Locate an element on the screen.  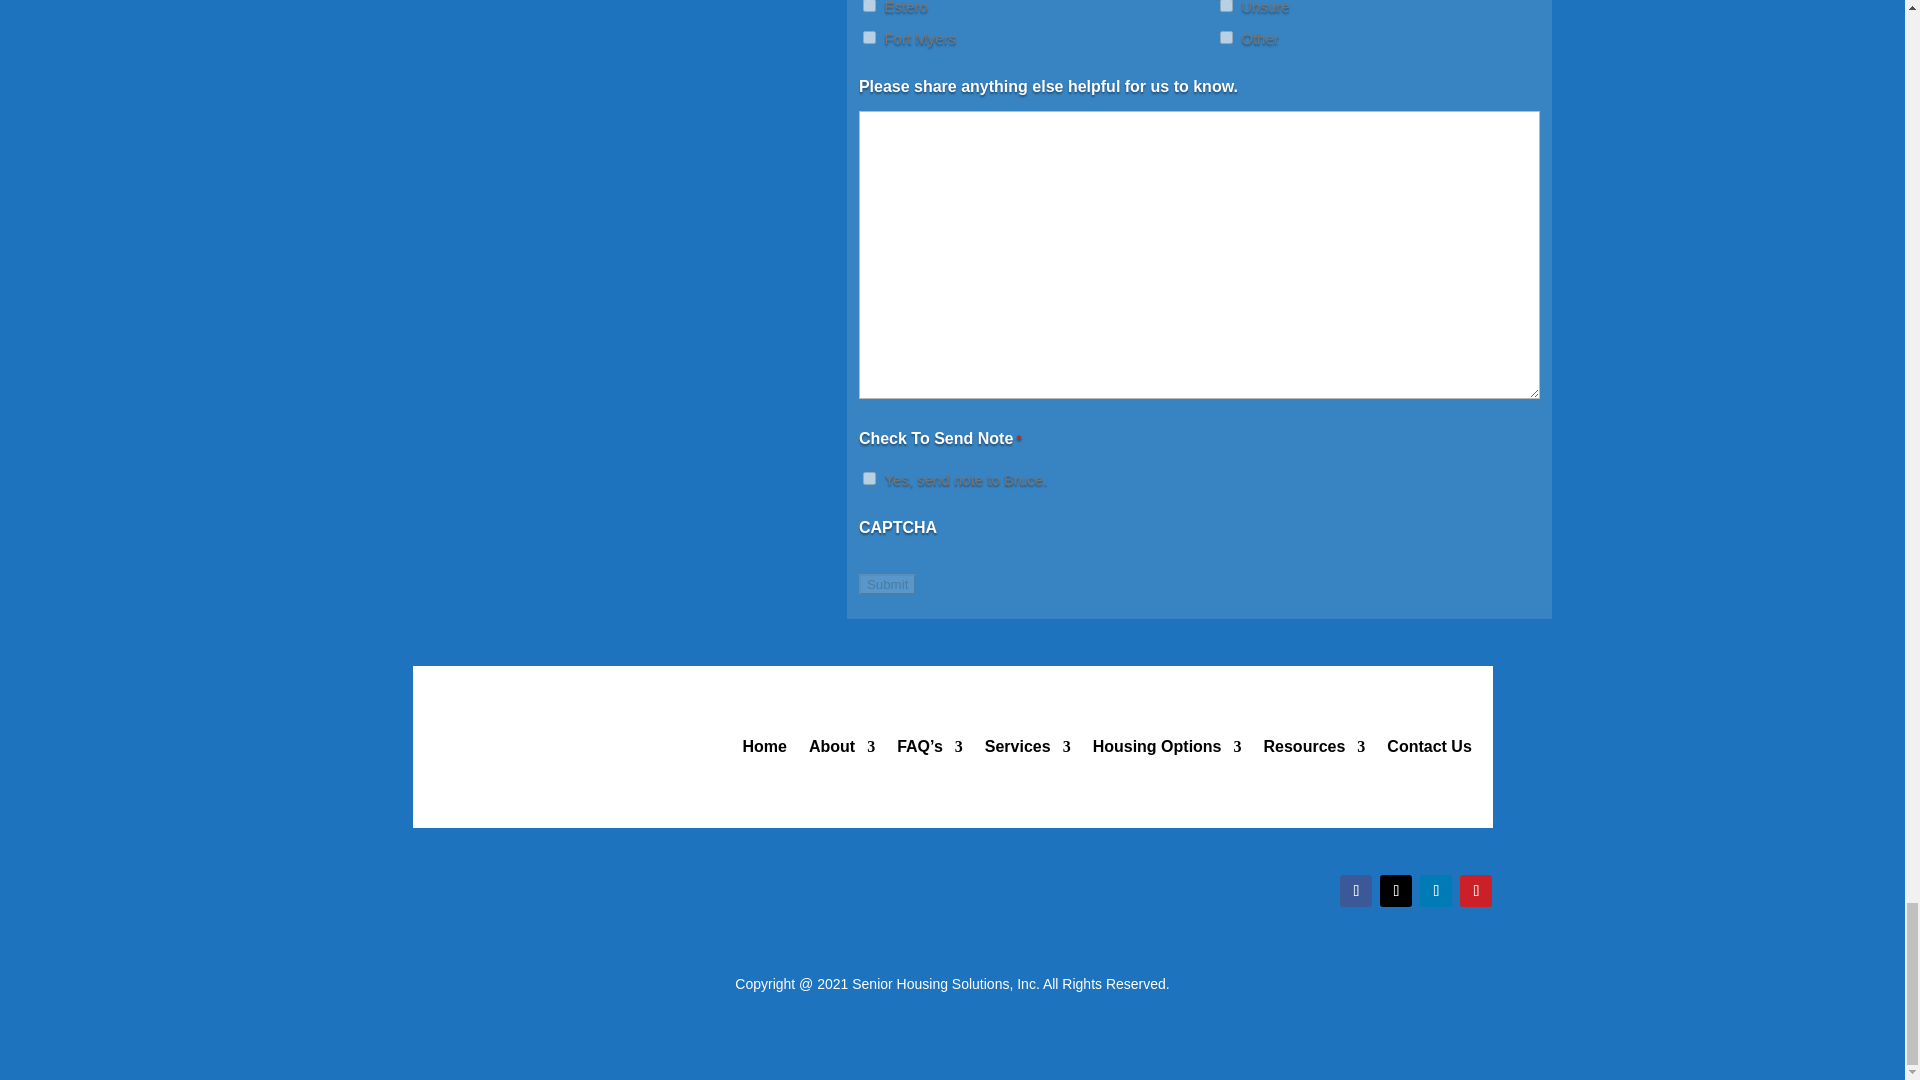
Follow on Pinterest is located at coordinates (1475, 890).